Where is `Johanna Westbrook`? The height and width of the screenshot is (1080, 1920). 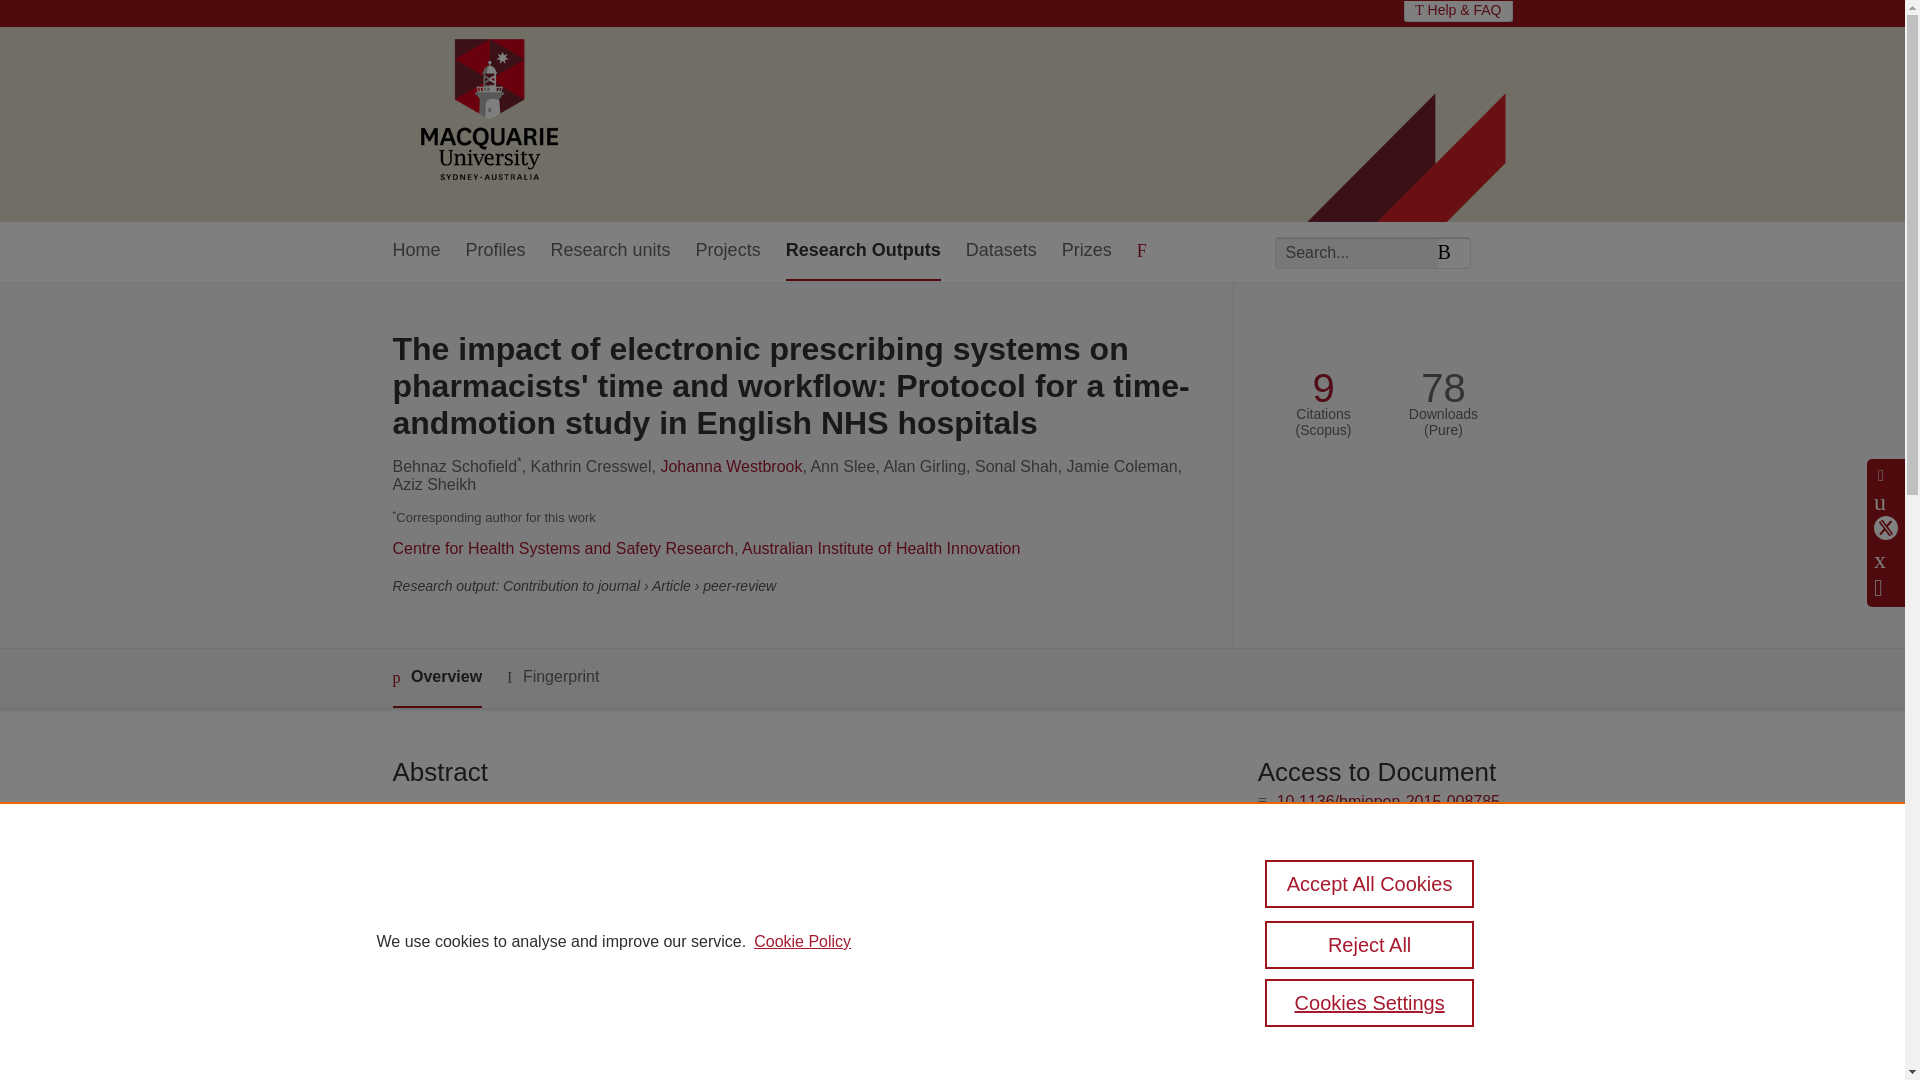
Johanna Westbrook is located at coordinates (731, 466).